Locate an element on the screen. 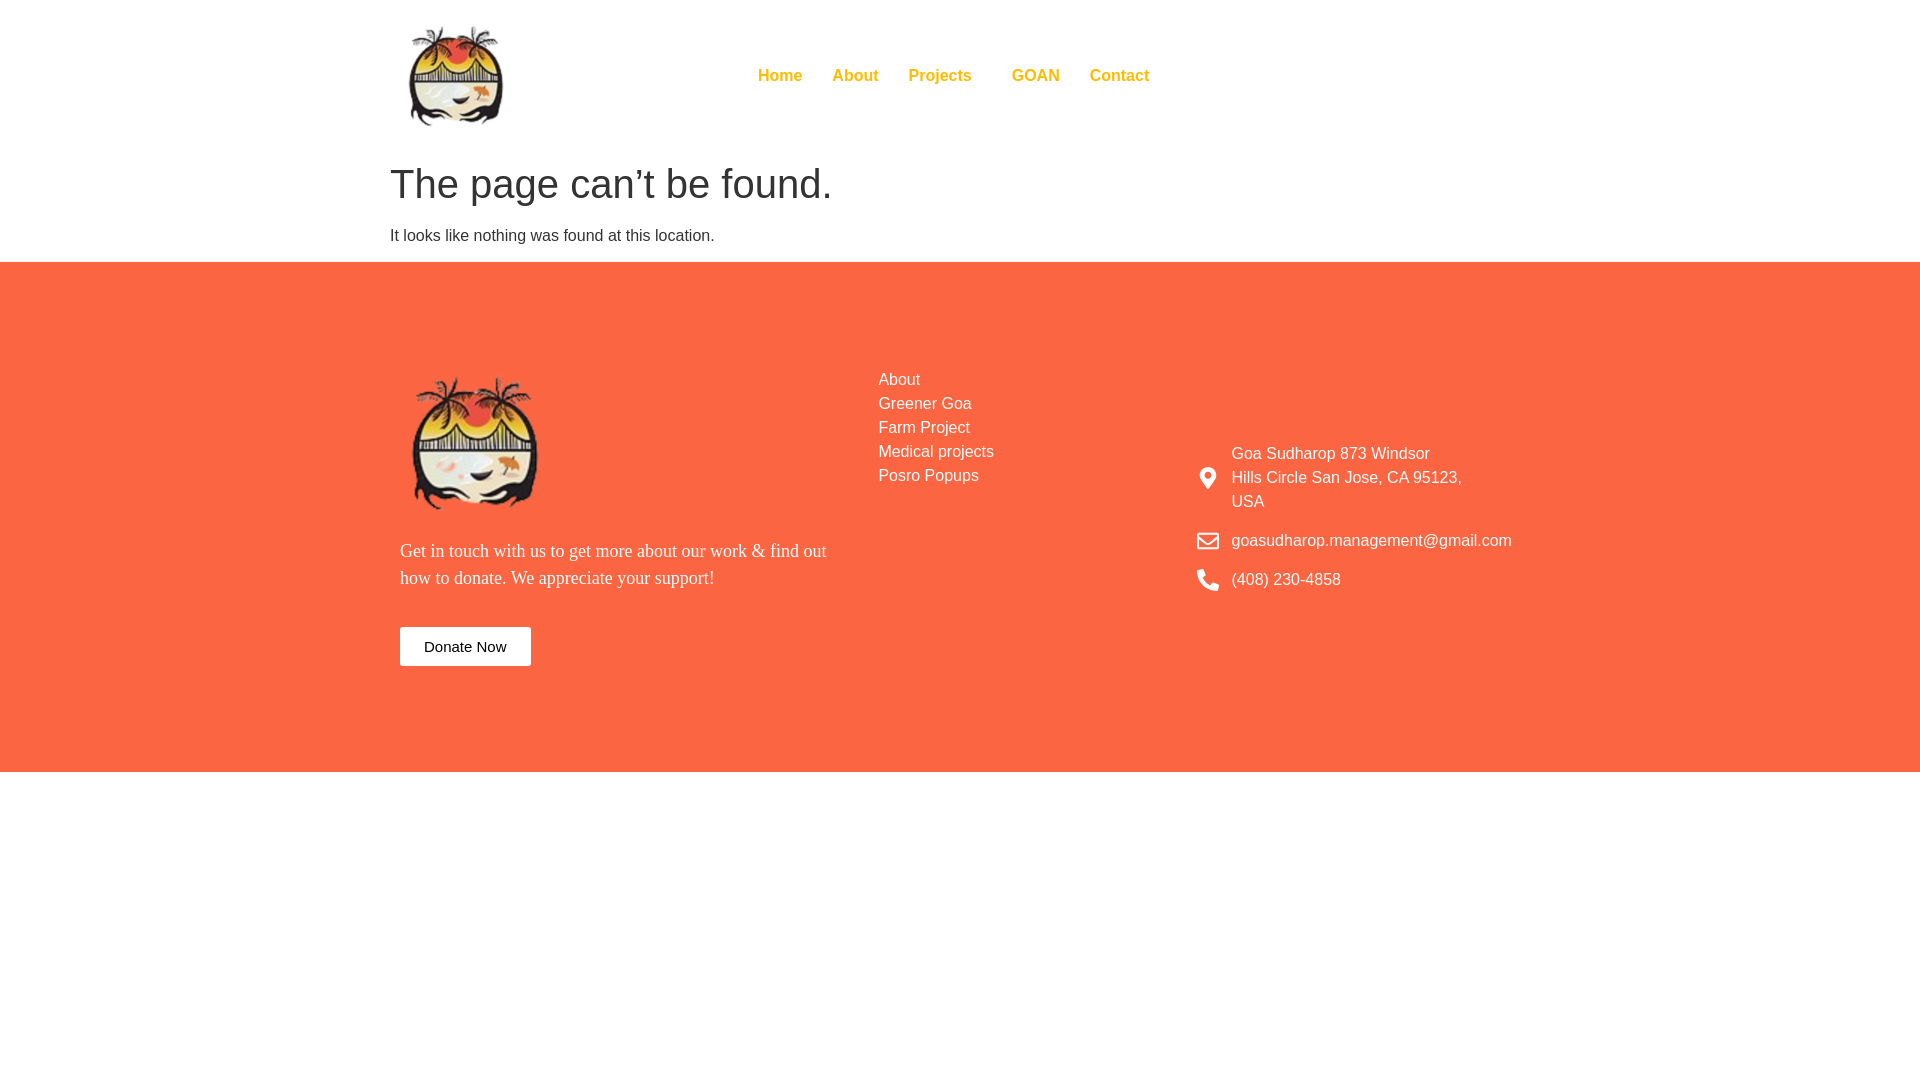 Image resolution: width=1920 pixels, height=1080 pixels. Medical projects is located at coordinates (1026, 452).